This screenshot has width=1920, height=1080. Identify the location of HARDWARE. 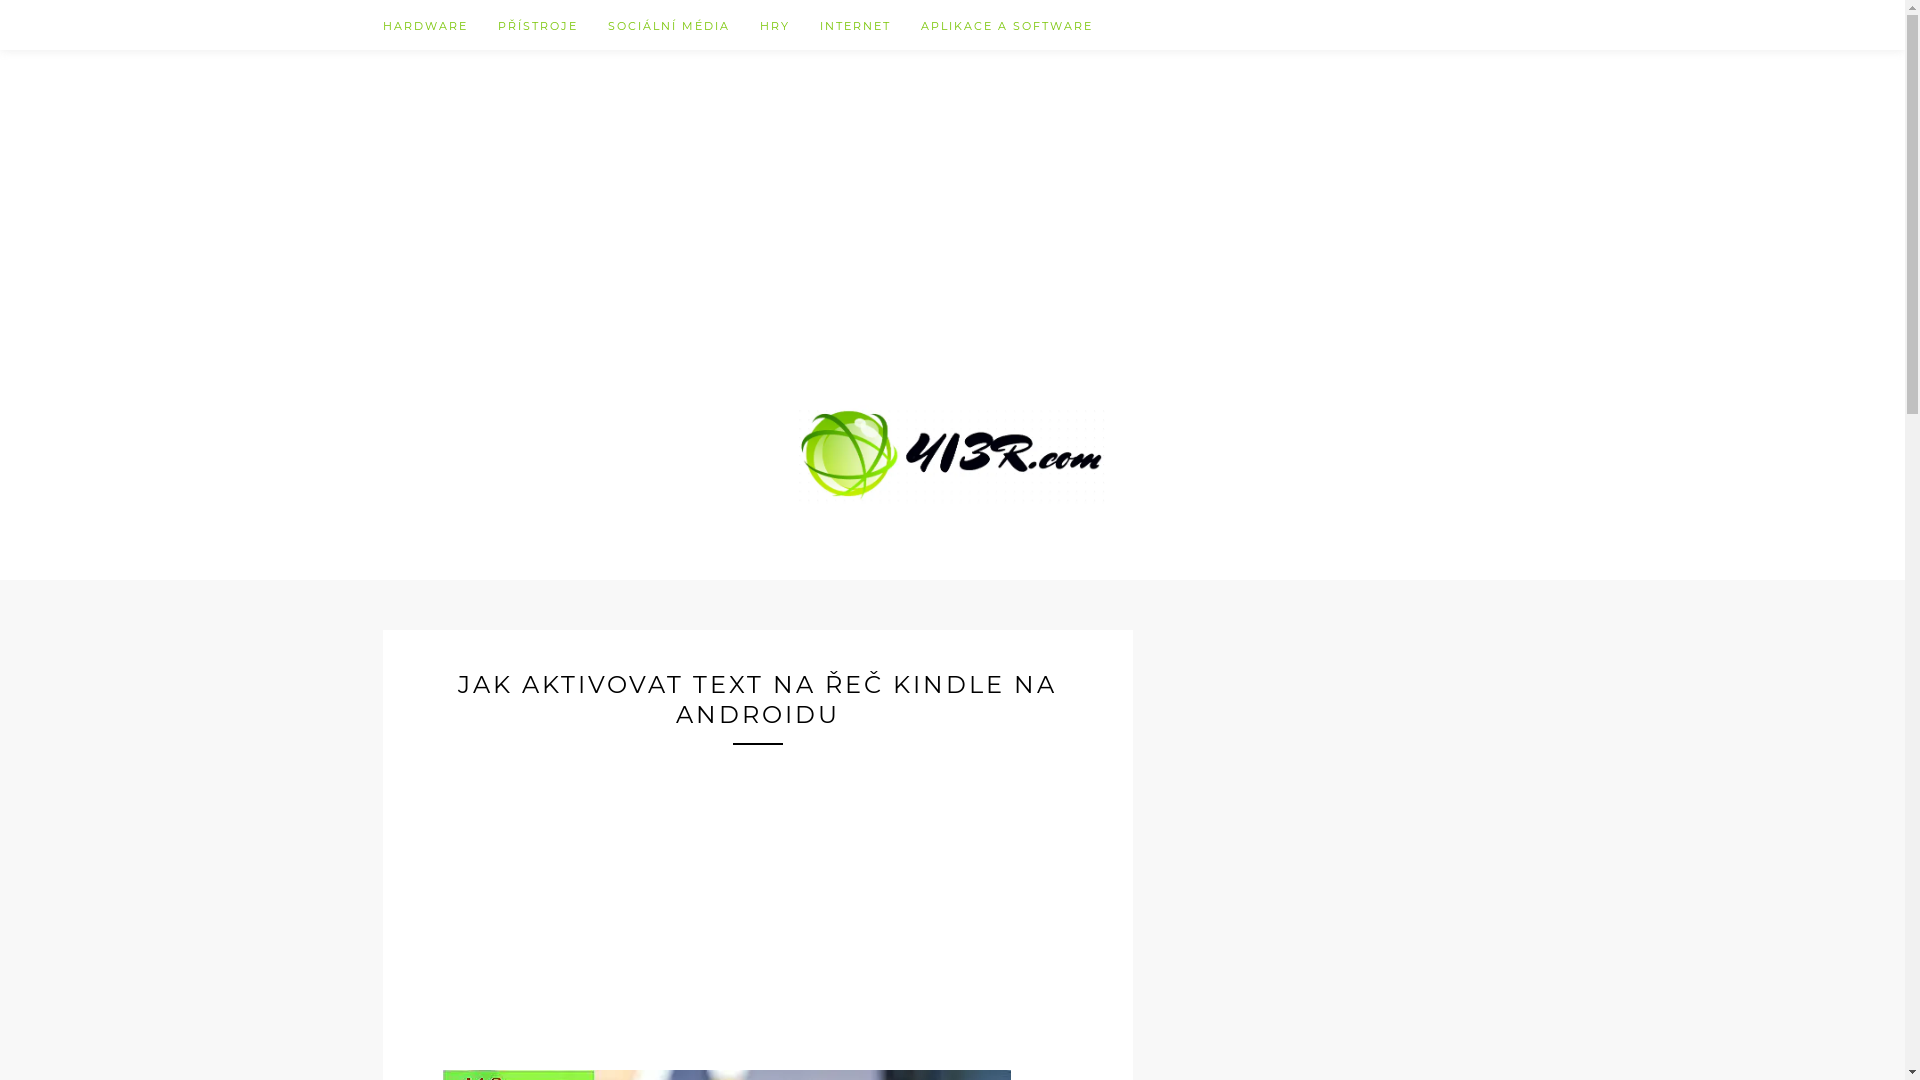
(440, 25).